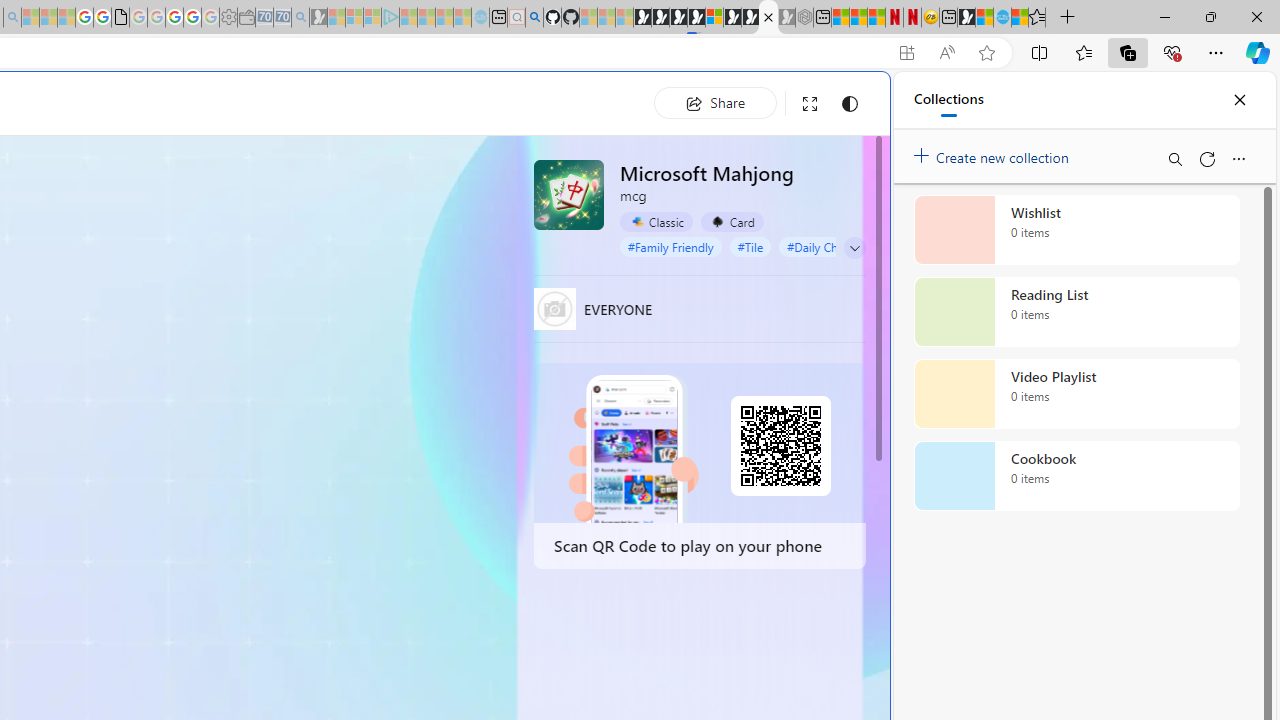 Image resolution: width=1280 pixels, height=720 pixels. Describe the element at coordinates (418, 266) in the screenshot. I see `Frequently visited` at that location.